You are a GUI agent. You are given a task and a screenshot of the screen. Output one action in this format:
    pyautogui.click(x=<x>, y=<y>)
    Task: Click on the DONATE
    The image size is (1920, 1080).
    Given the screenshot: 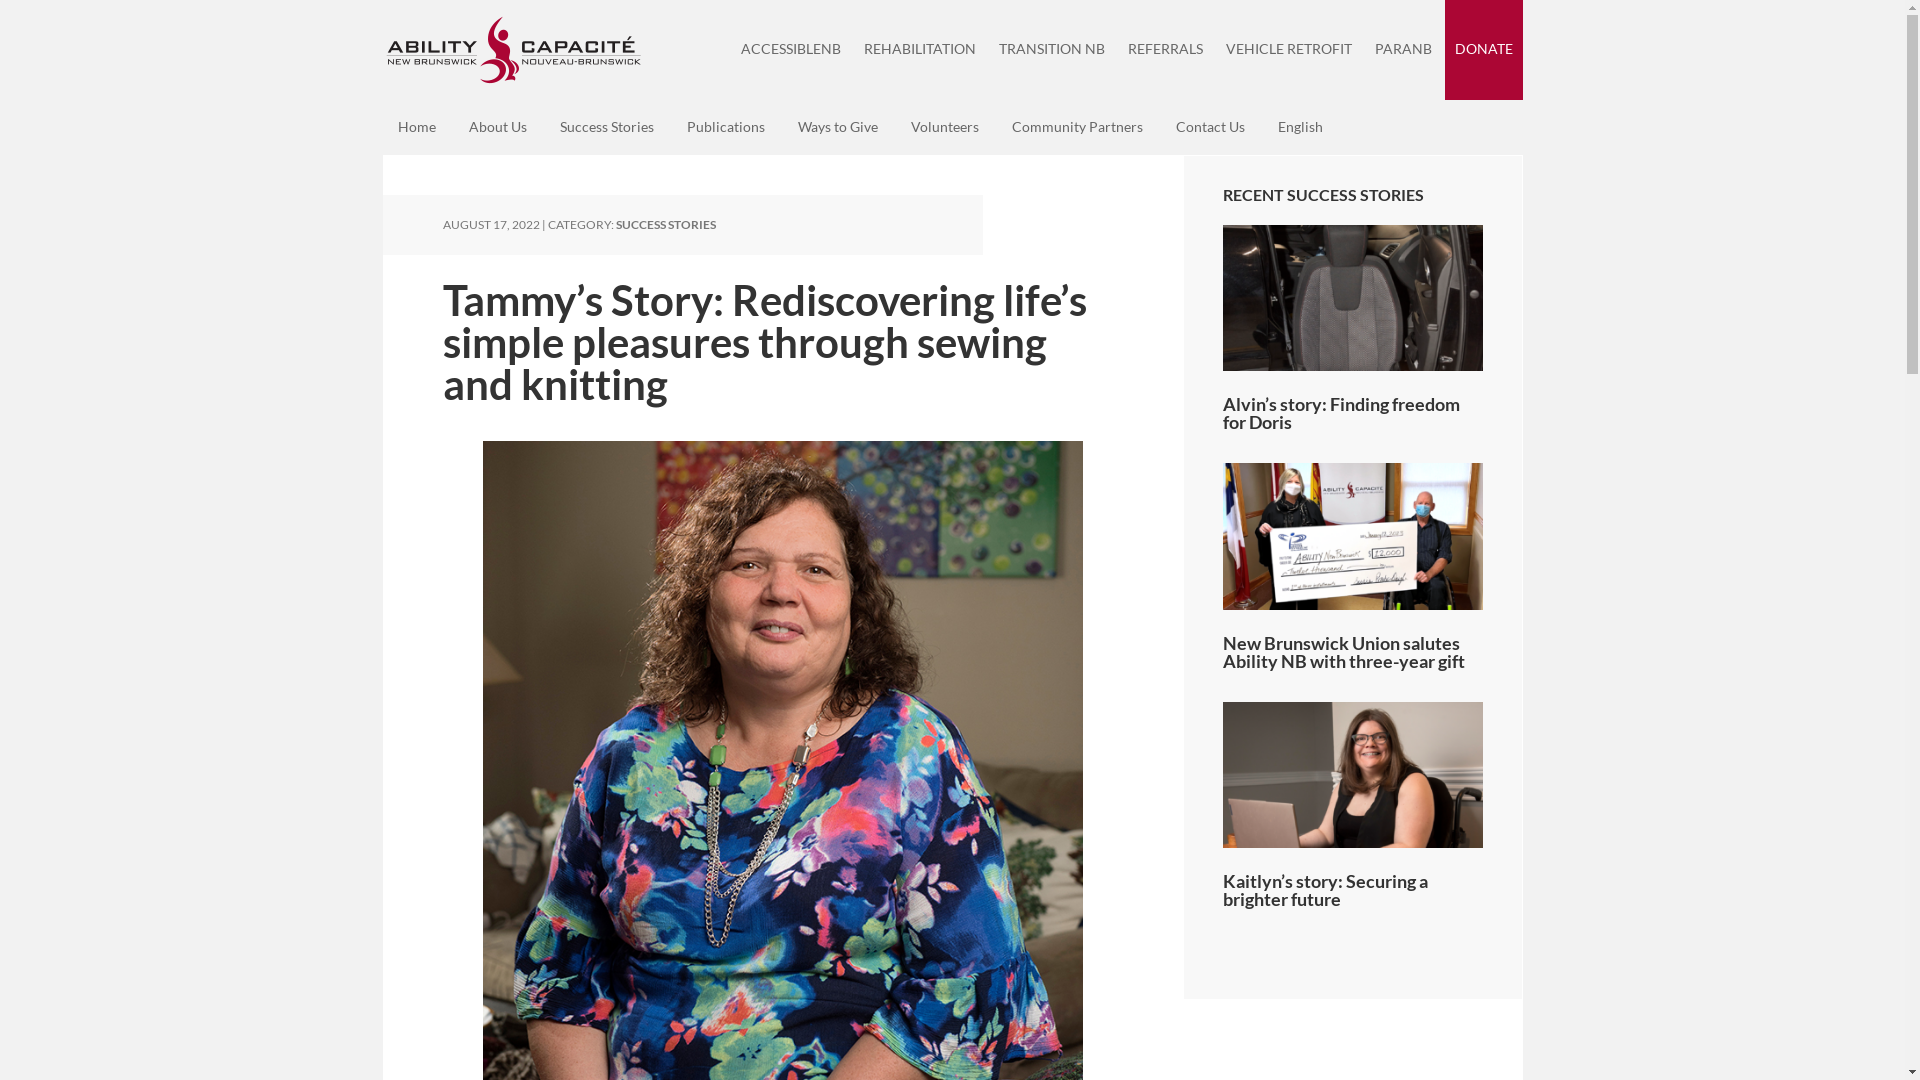 What is the action you would take?
    pyautogui.click(x=1483, y=50)
    